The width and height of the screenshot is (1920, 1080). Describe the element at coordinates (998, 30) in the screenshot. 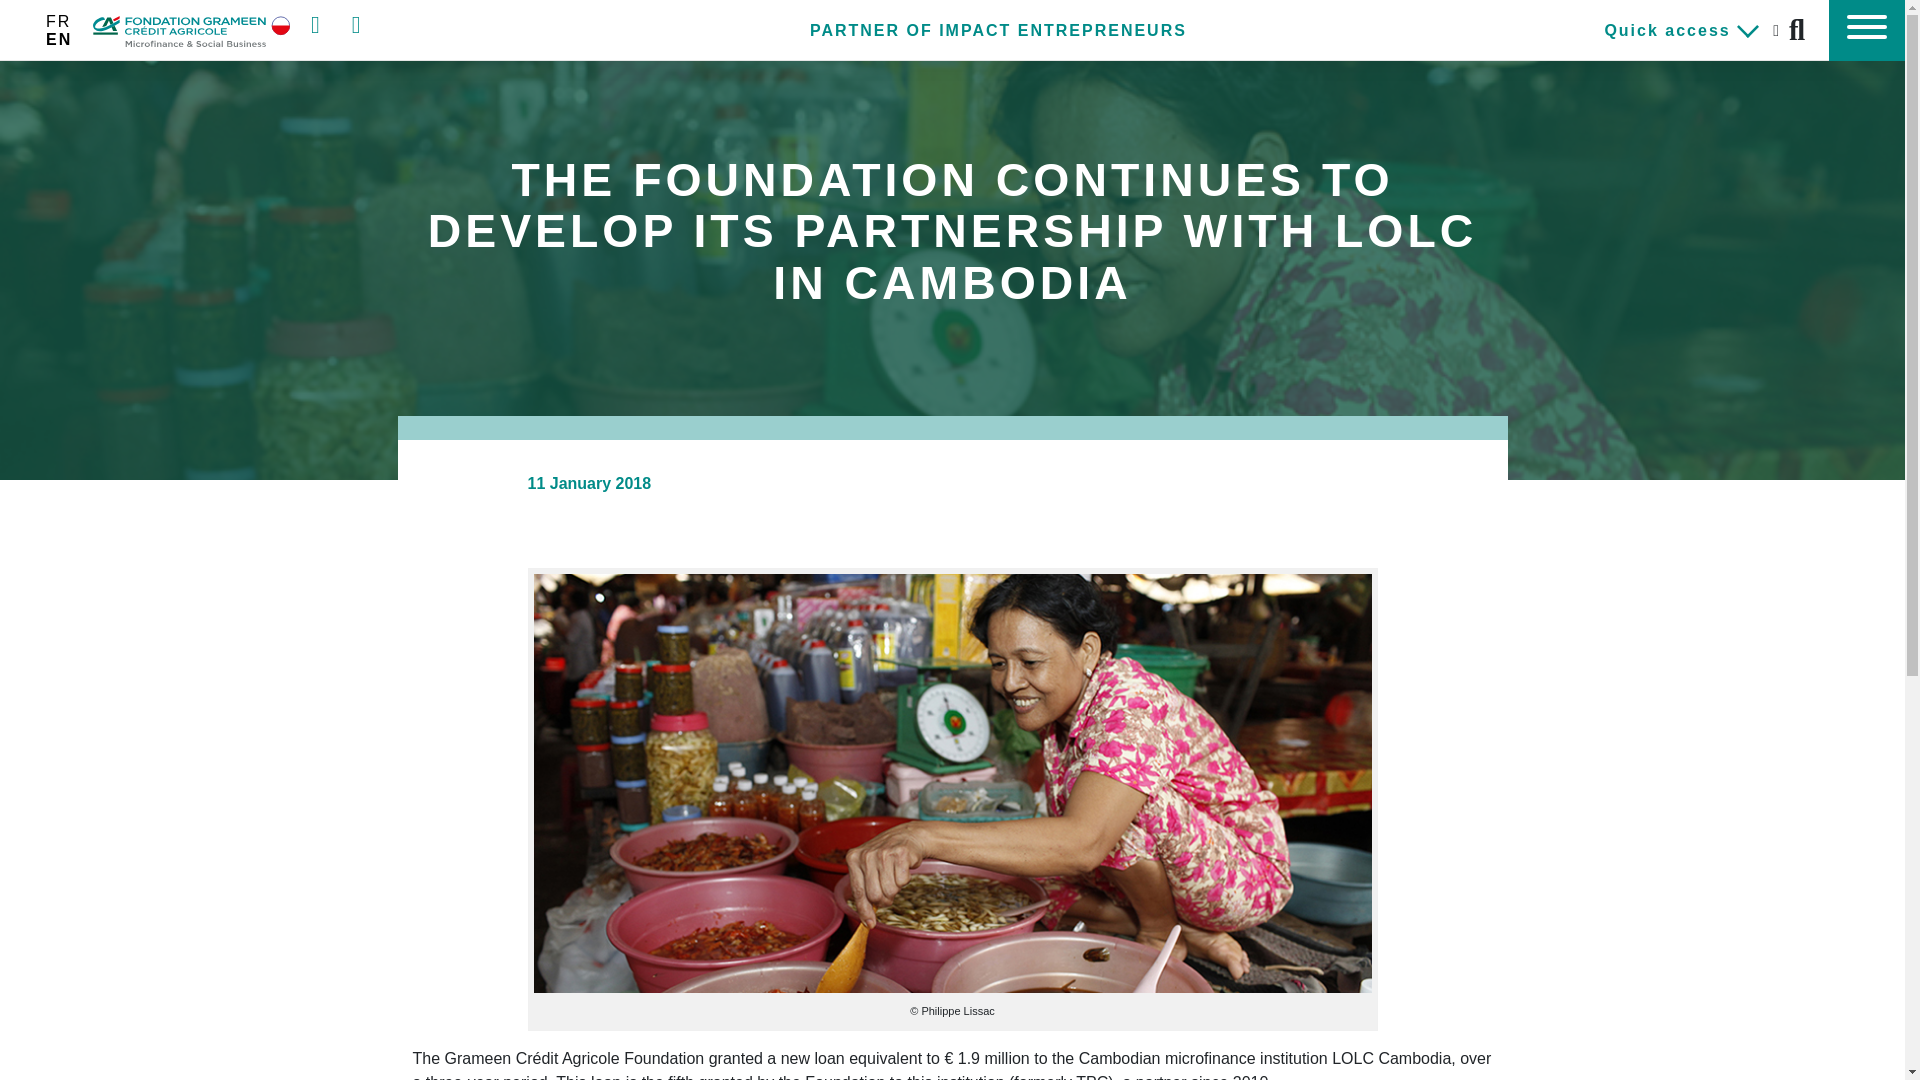

I see `PARTNER OF IMPACT ENTREPRENEURS` at that location.